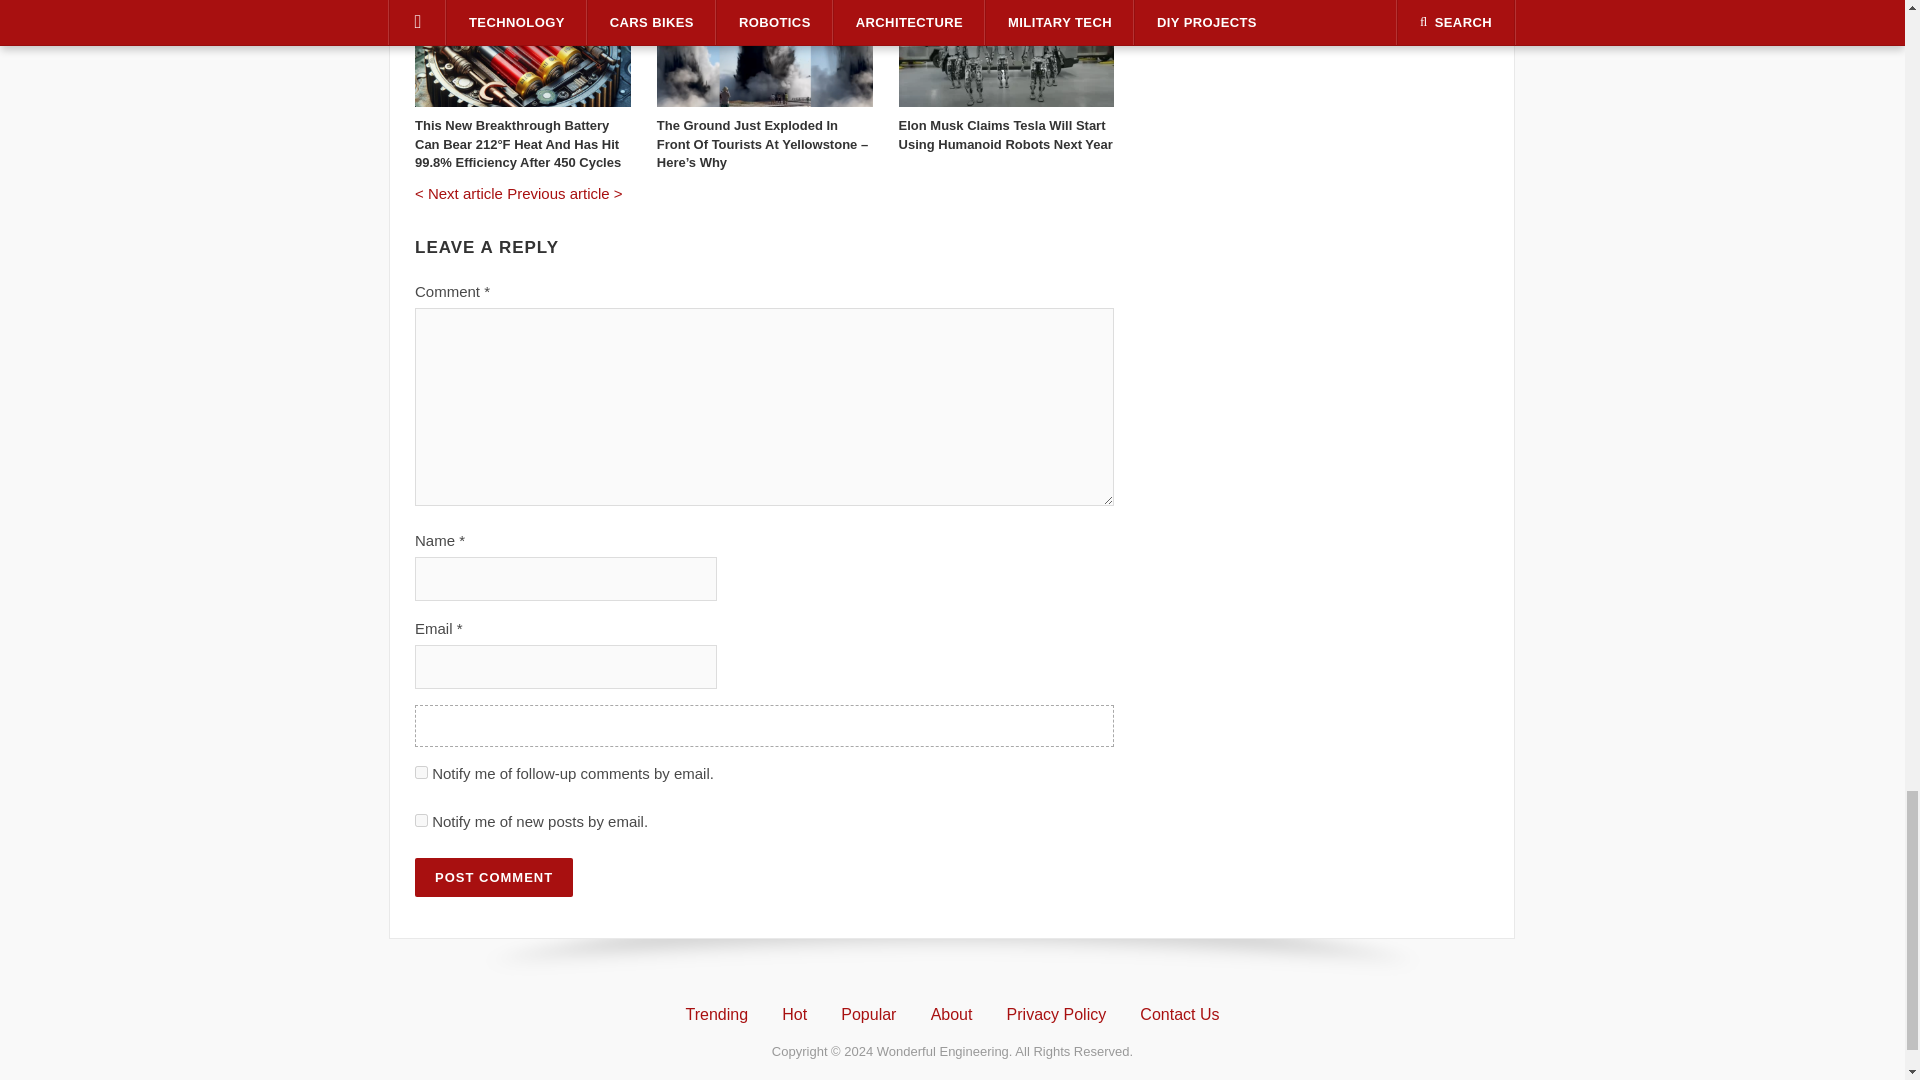  I want to click on subscribe, so click(421, 820).